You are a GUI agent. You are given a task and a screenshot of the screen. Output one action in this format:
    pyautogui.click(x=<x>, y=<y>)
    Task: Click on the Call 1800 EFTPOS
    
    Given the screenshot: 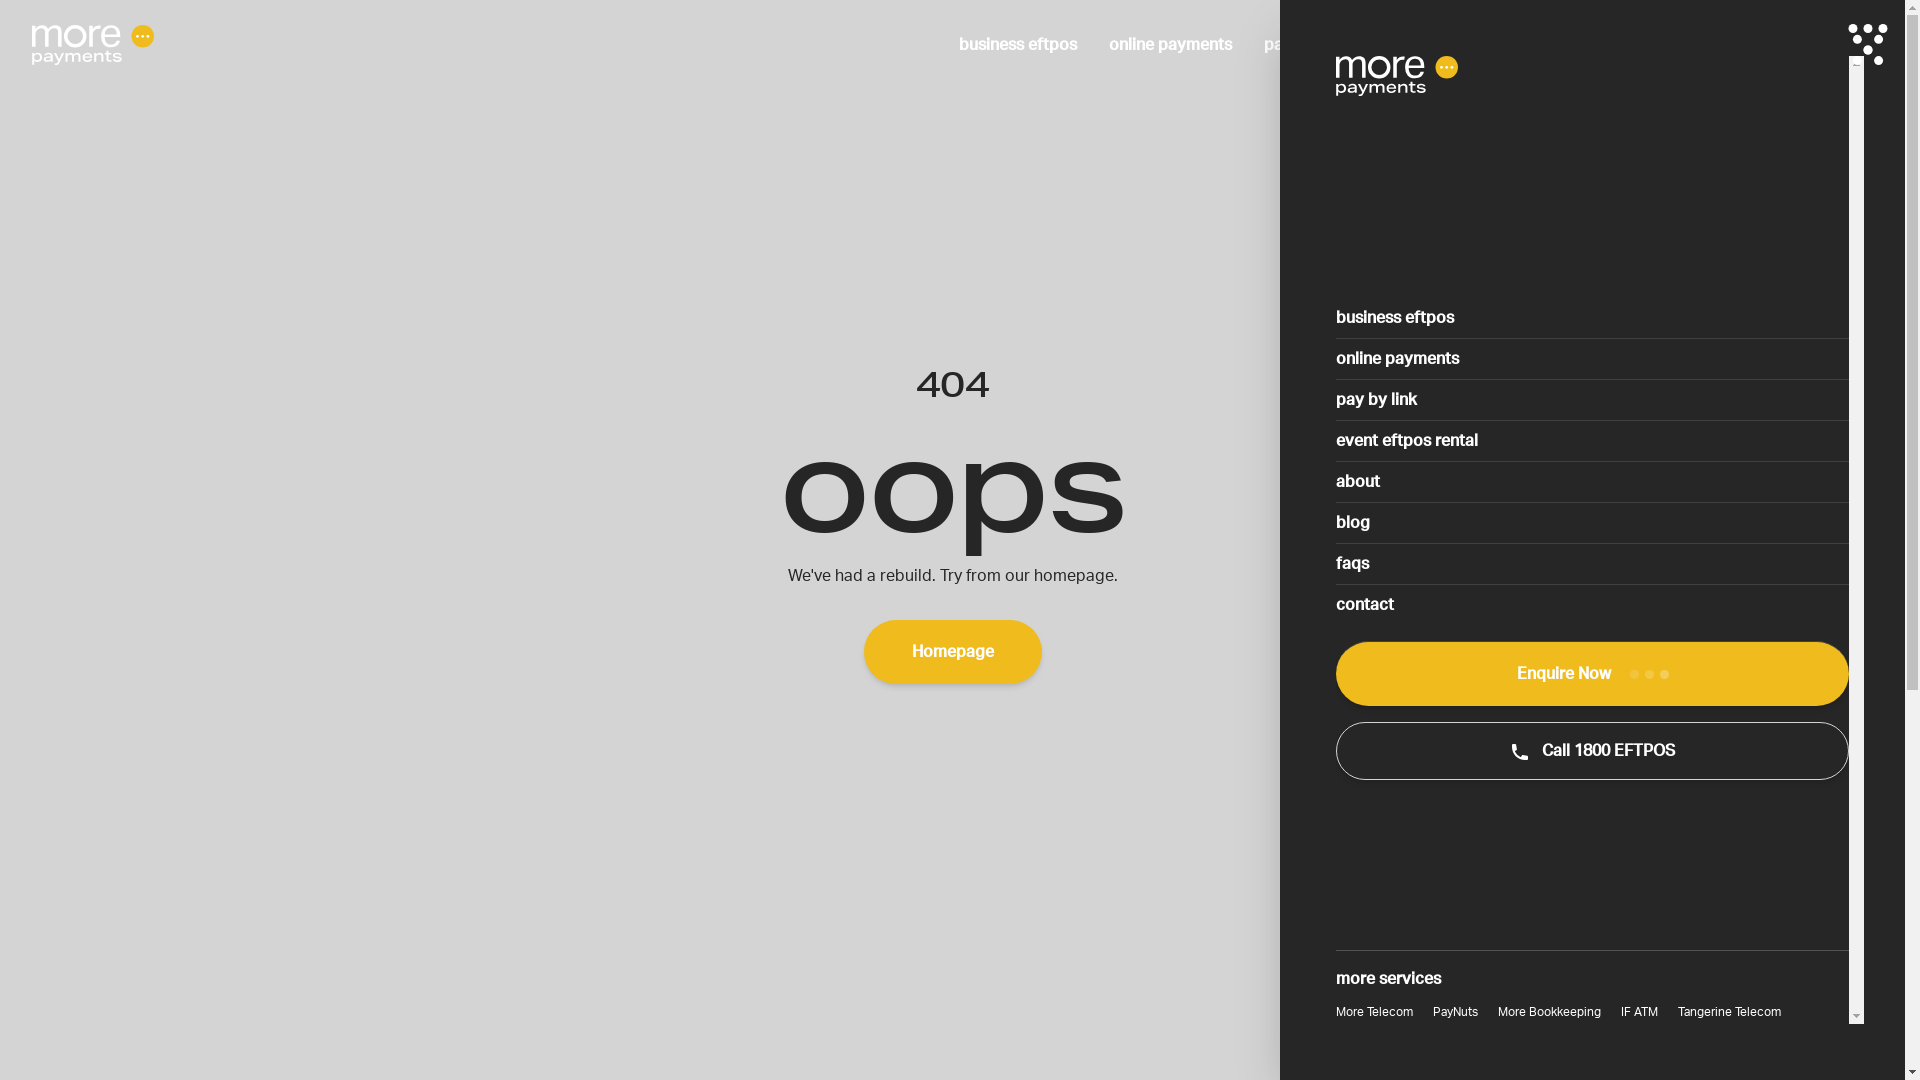 What is the action you would take?
    pyautogui.click(x=1592, y=751)
    